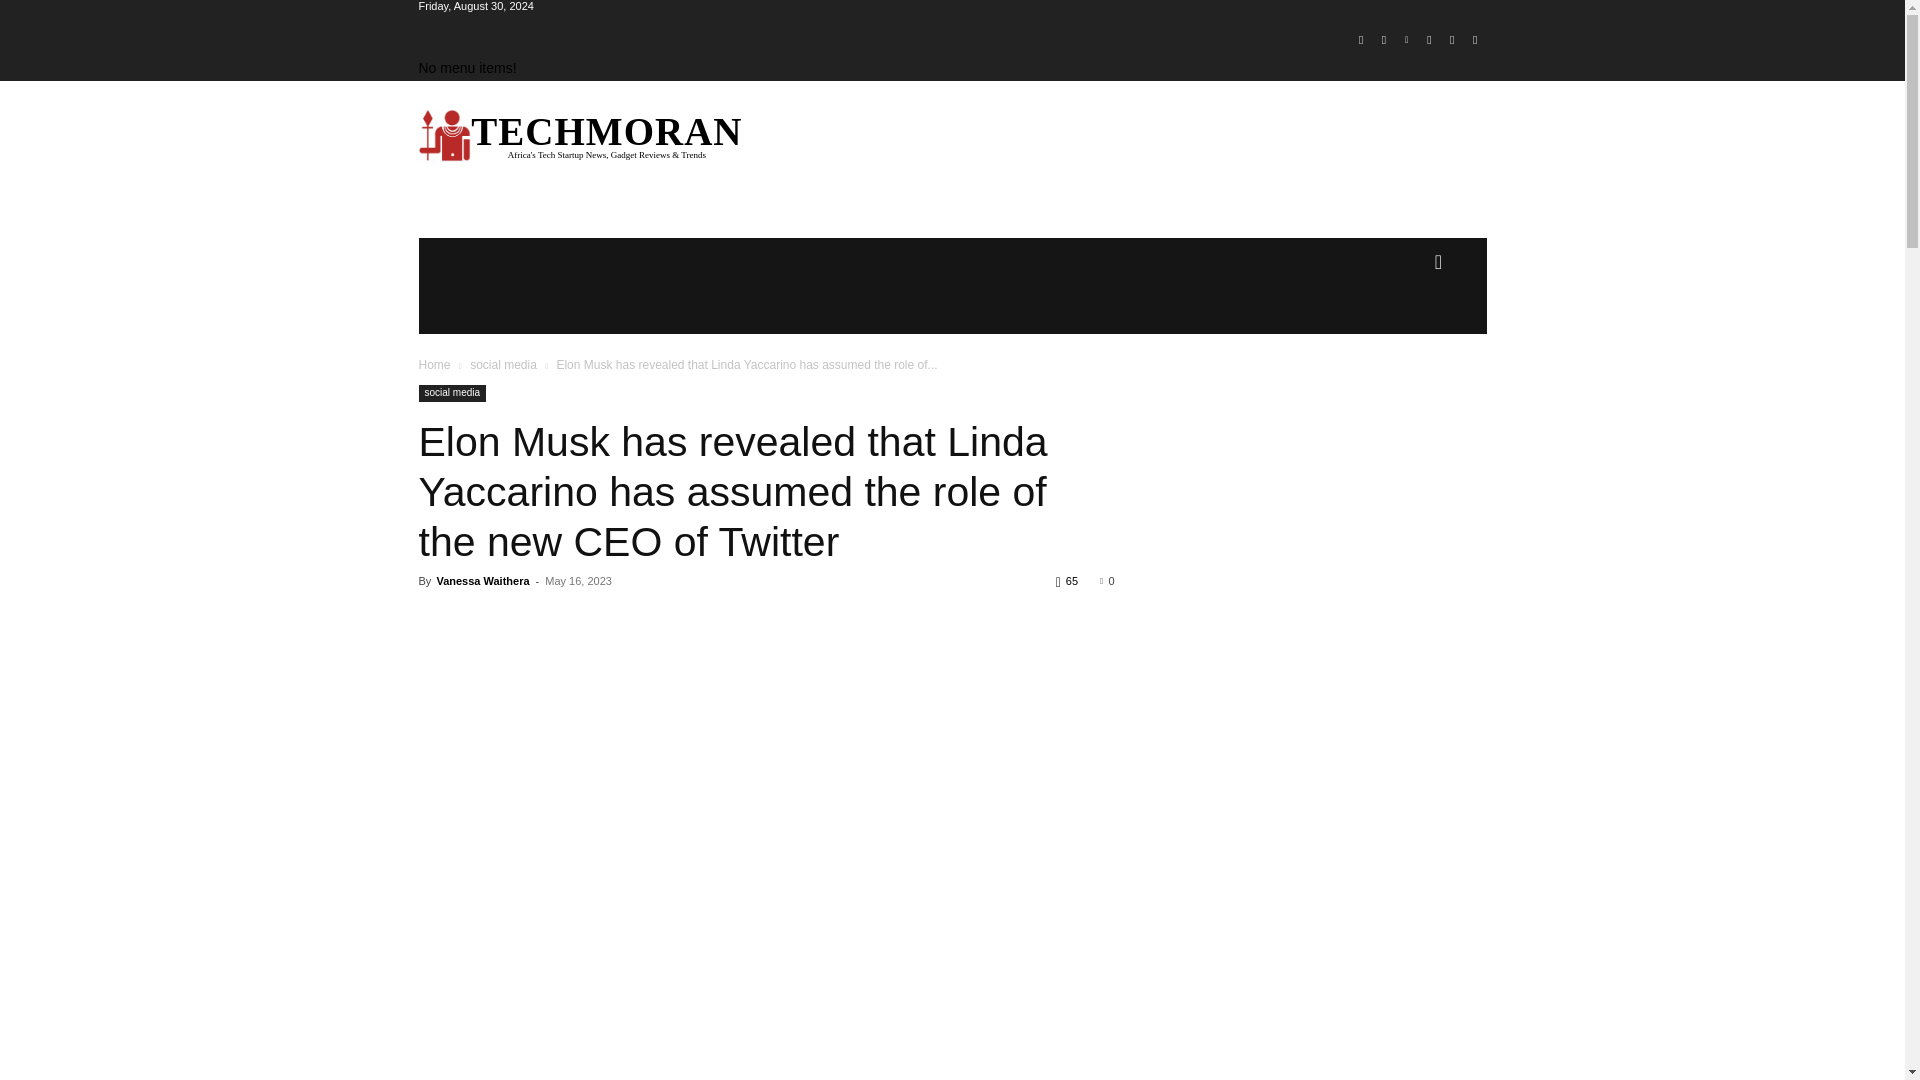 The height and width of the screenshot is (1080, 1920). Describe the element at coordinates (1474, 40) in the screenshot. I see `Youtube` at that location.